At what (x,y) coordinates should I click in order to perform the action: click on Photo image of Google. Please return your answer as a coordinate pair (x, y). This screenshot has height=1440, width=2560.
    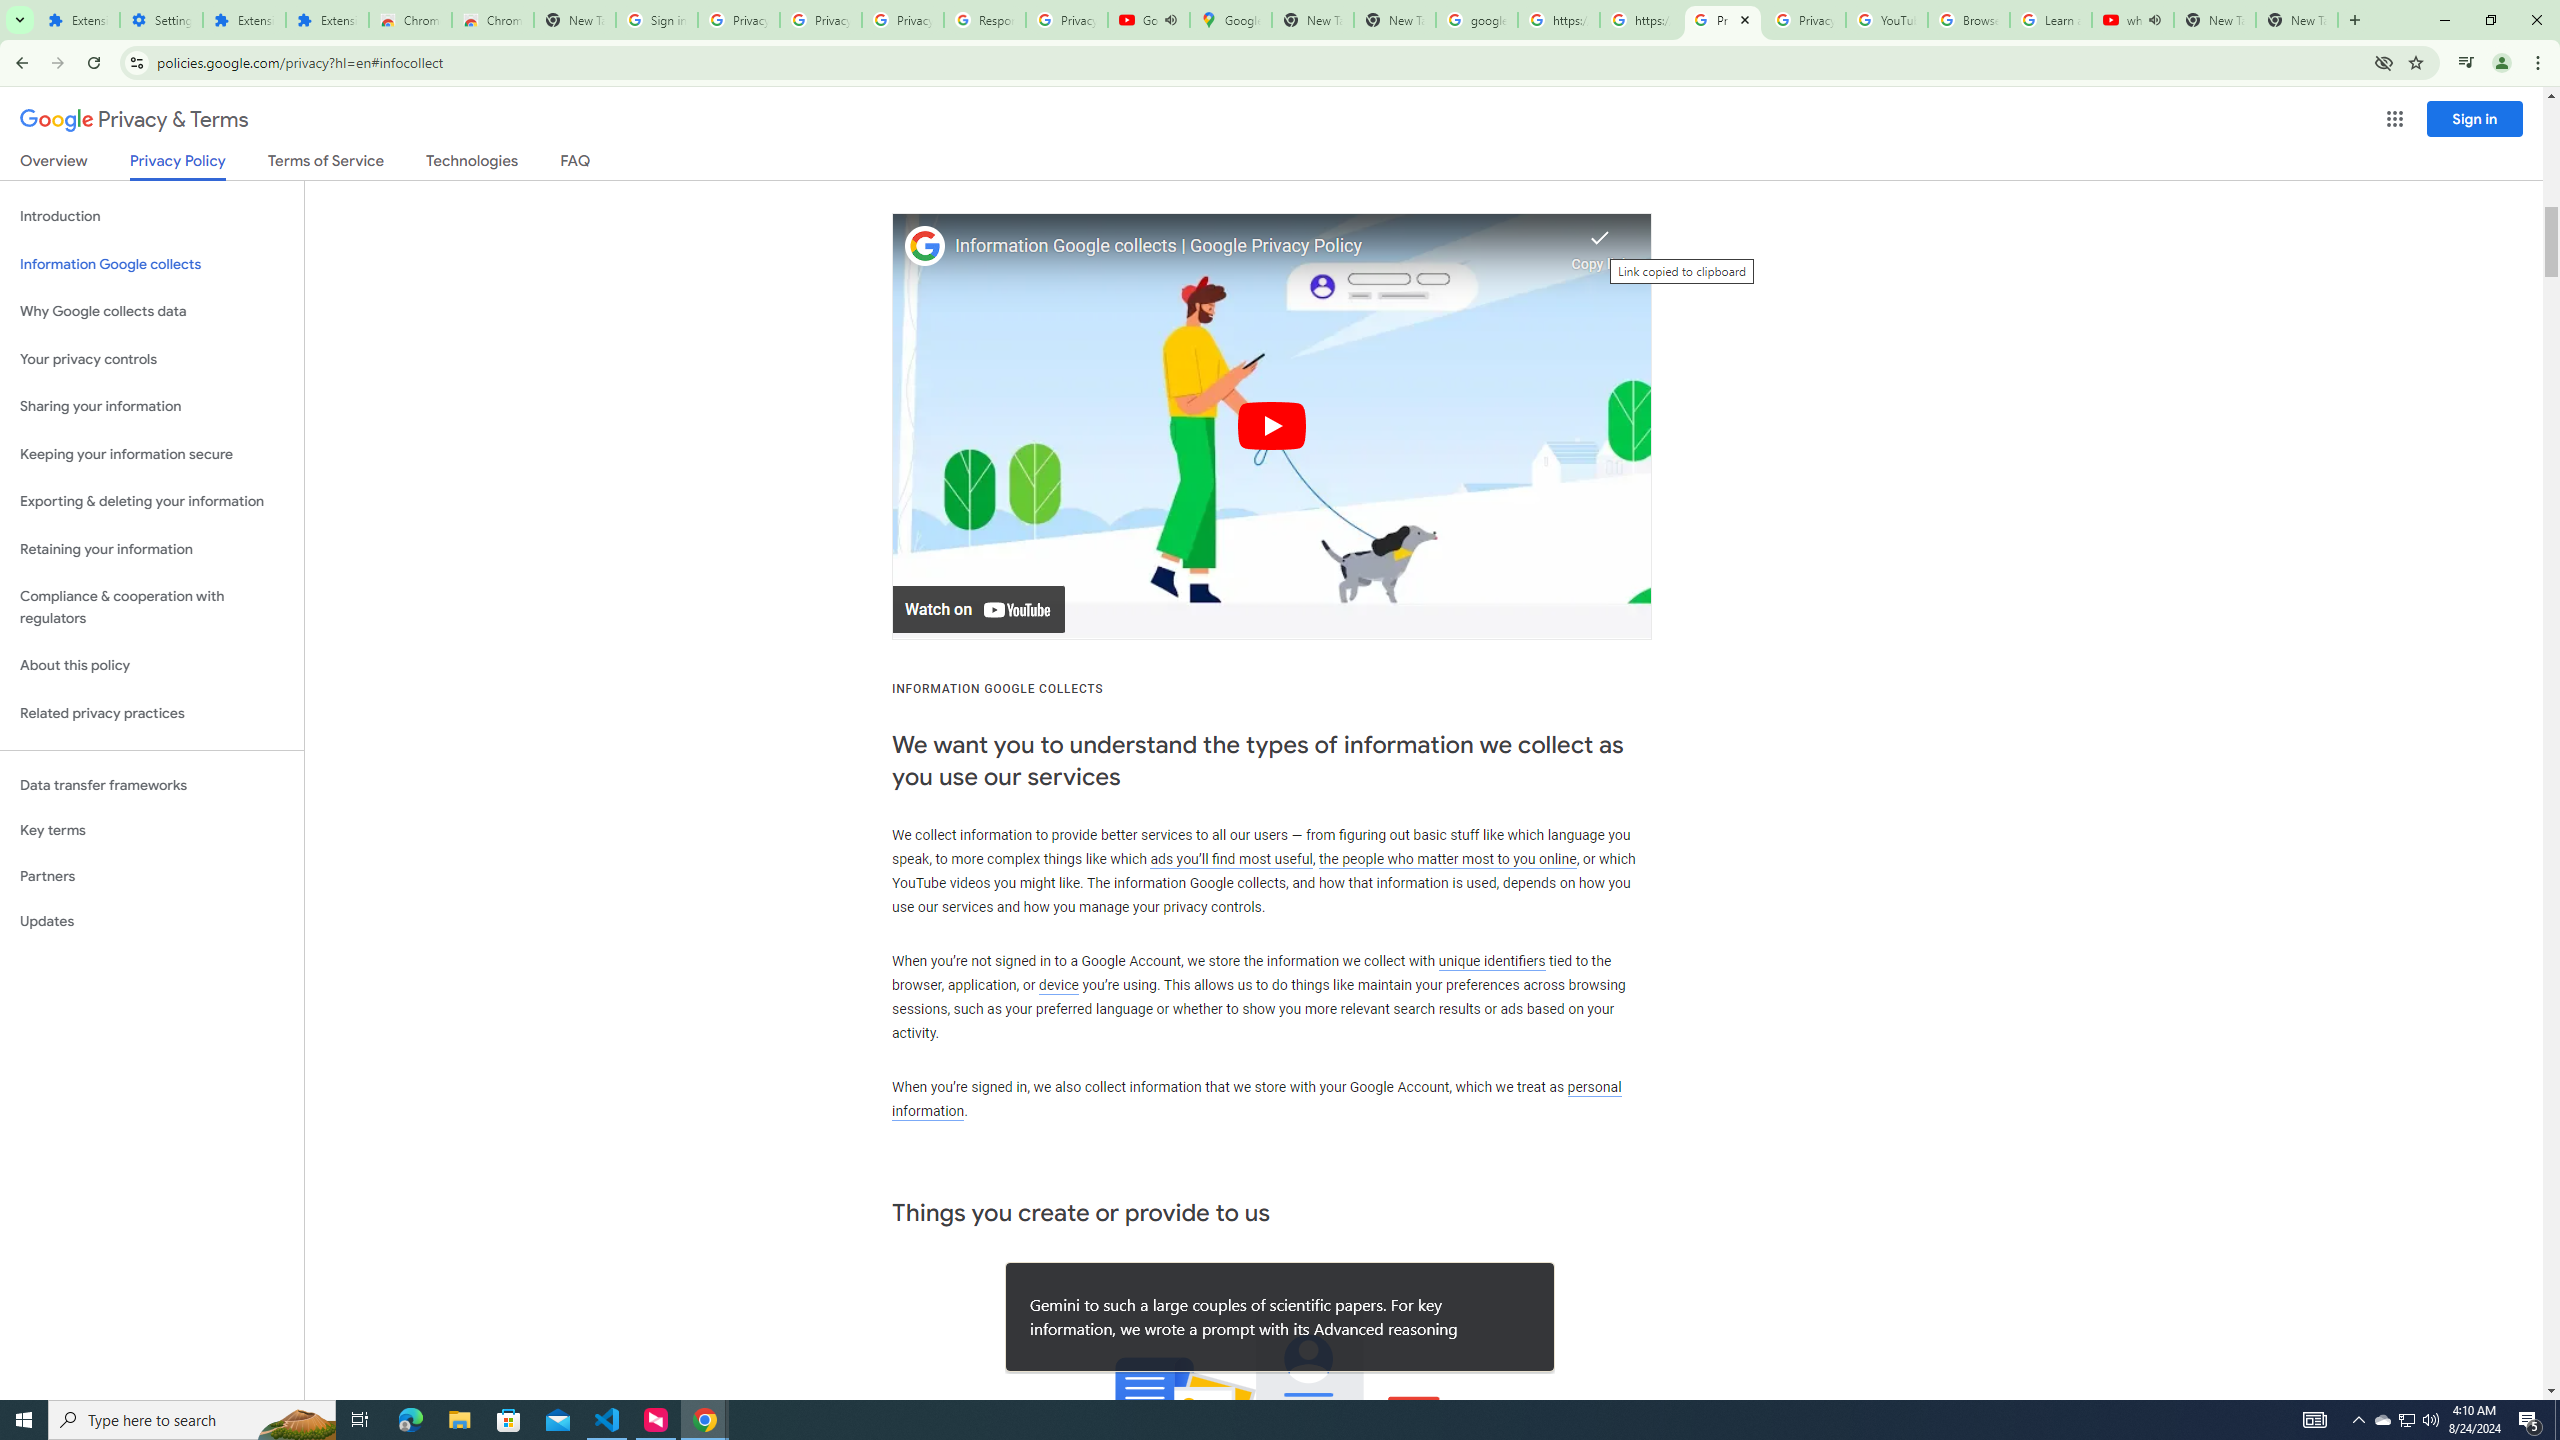
    Looking at the image, I should click on (925, 246).